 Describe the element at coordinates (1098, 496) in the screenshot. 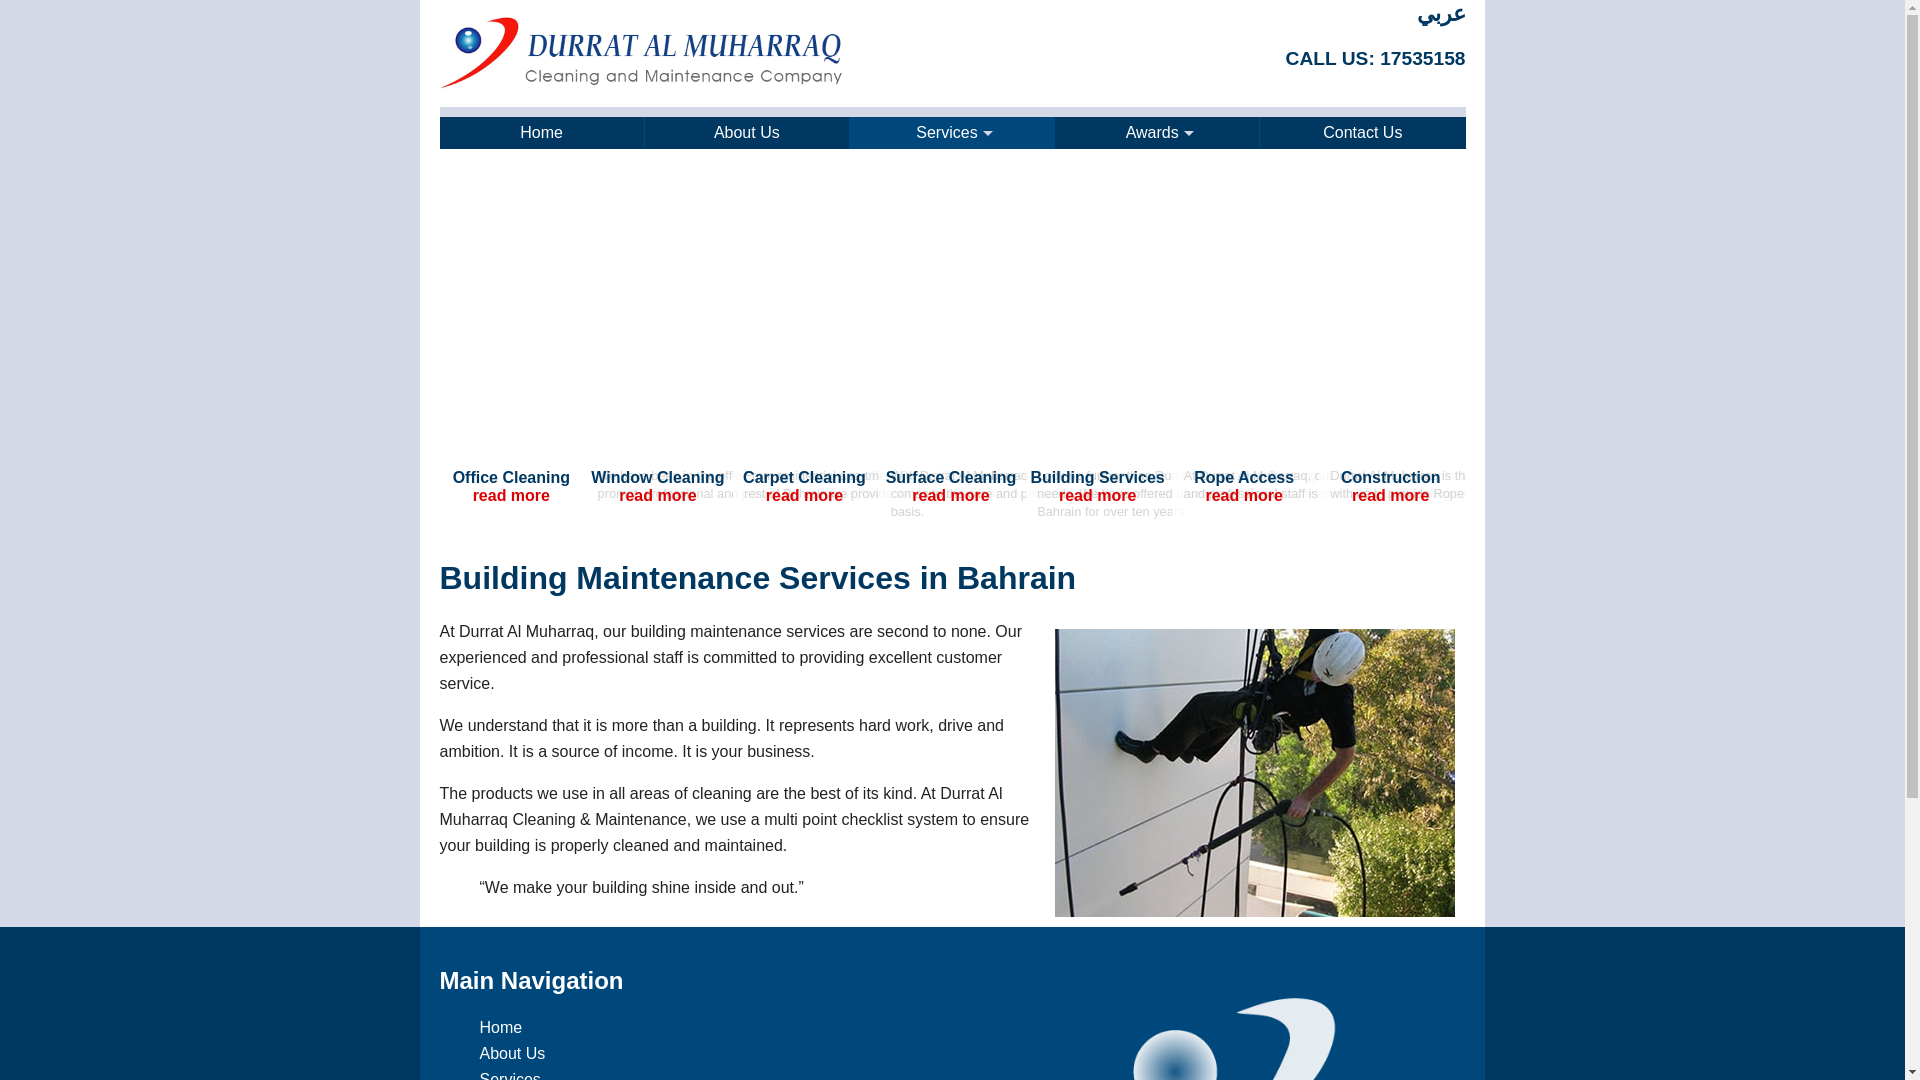

I see `read more` at that location.